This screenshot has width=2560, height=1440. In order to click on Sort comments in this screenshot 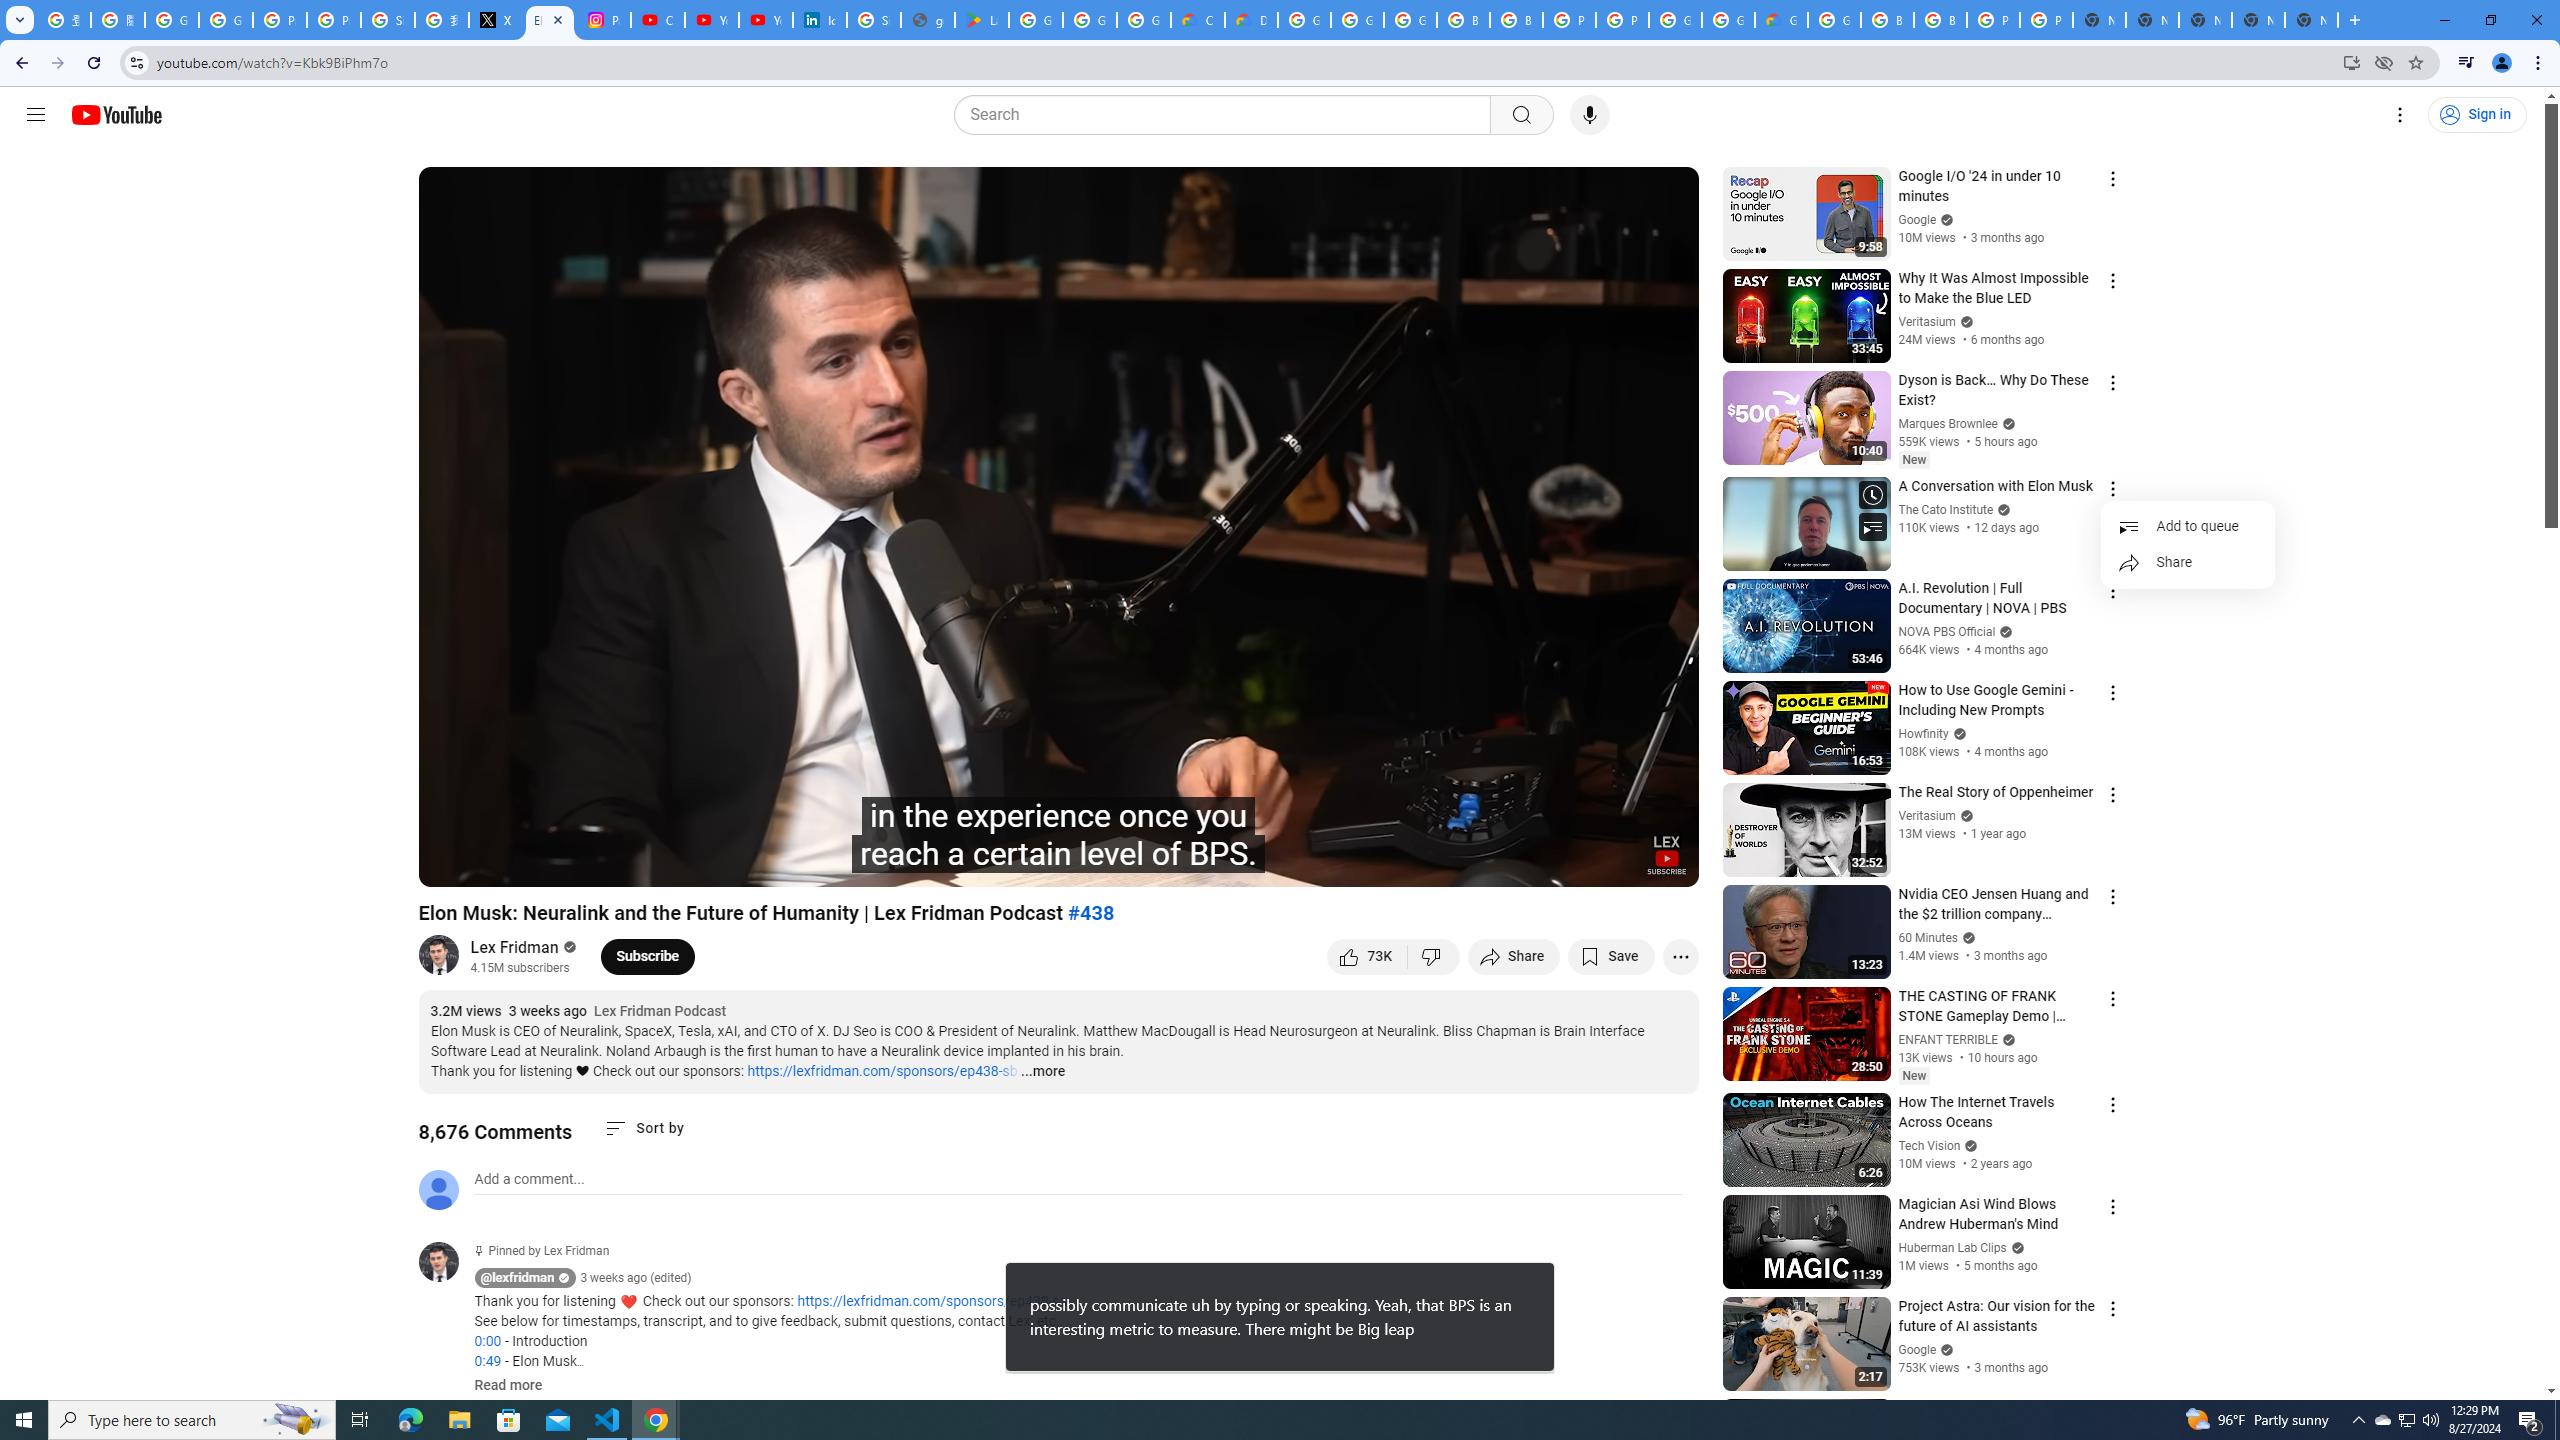, I will do `click(645, 1128)`.